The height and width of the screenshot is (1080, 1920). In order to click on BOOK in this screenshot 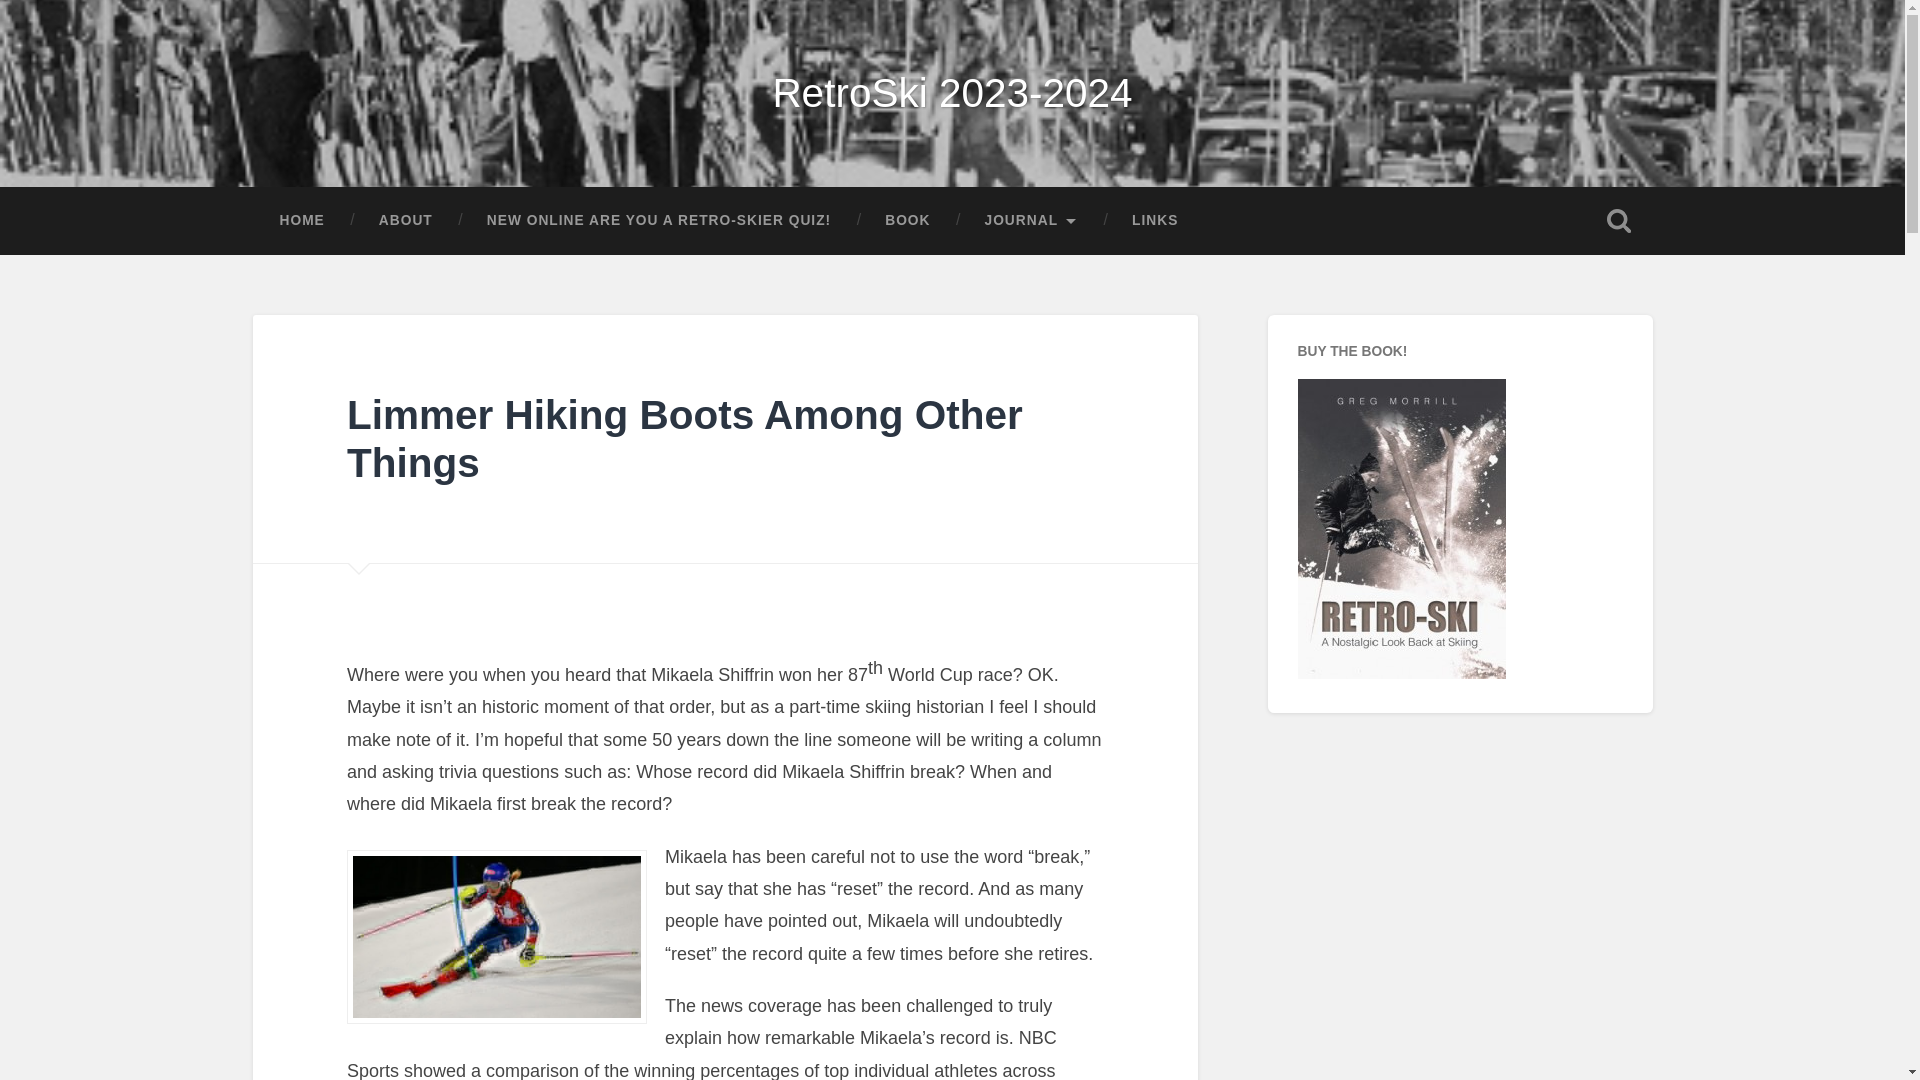, I will do `click(907, 220)`.